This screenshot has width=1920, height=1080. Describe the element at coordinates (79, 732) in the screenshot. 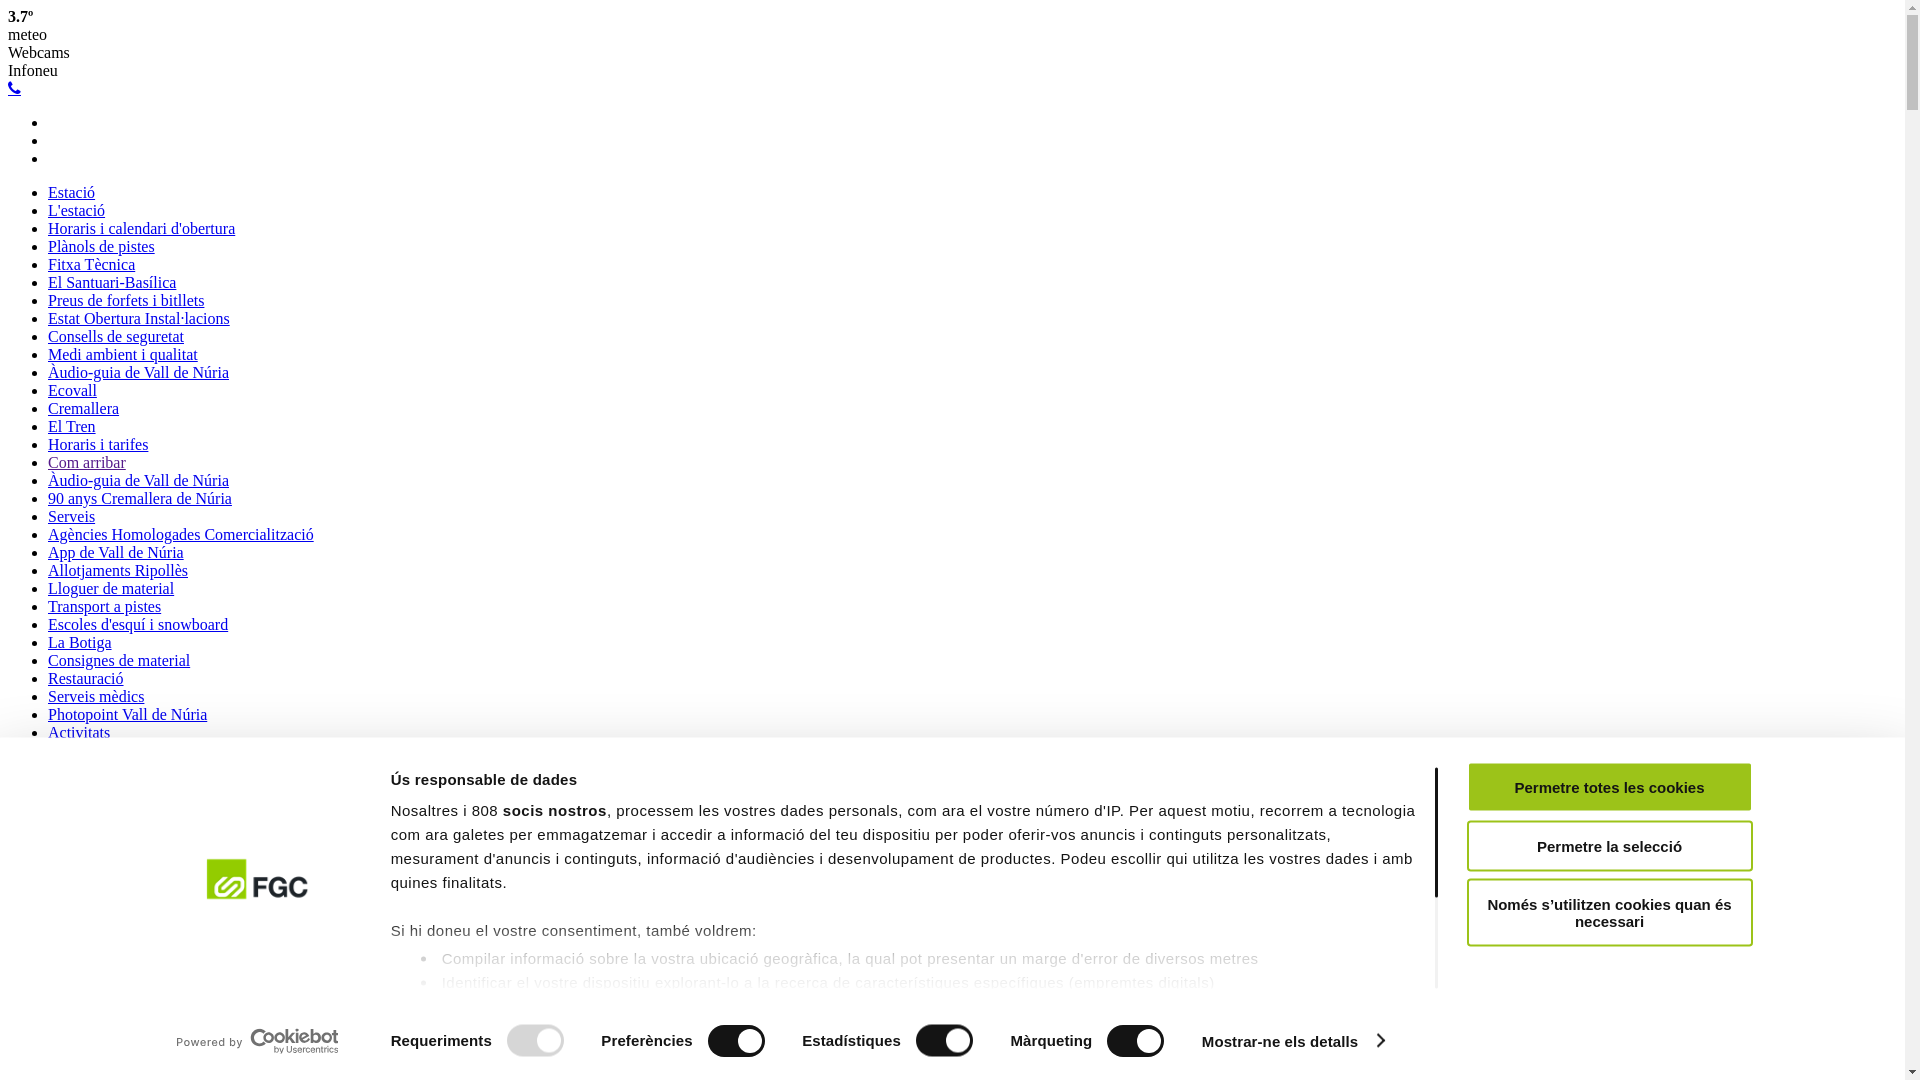

I see `Activitats` at that location.